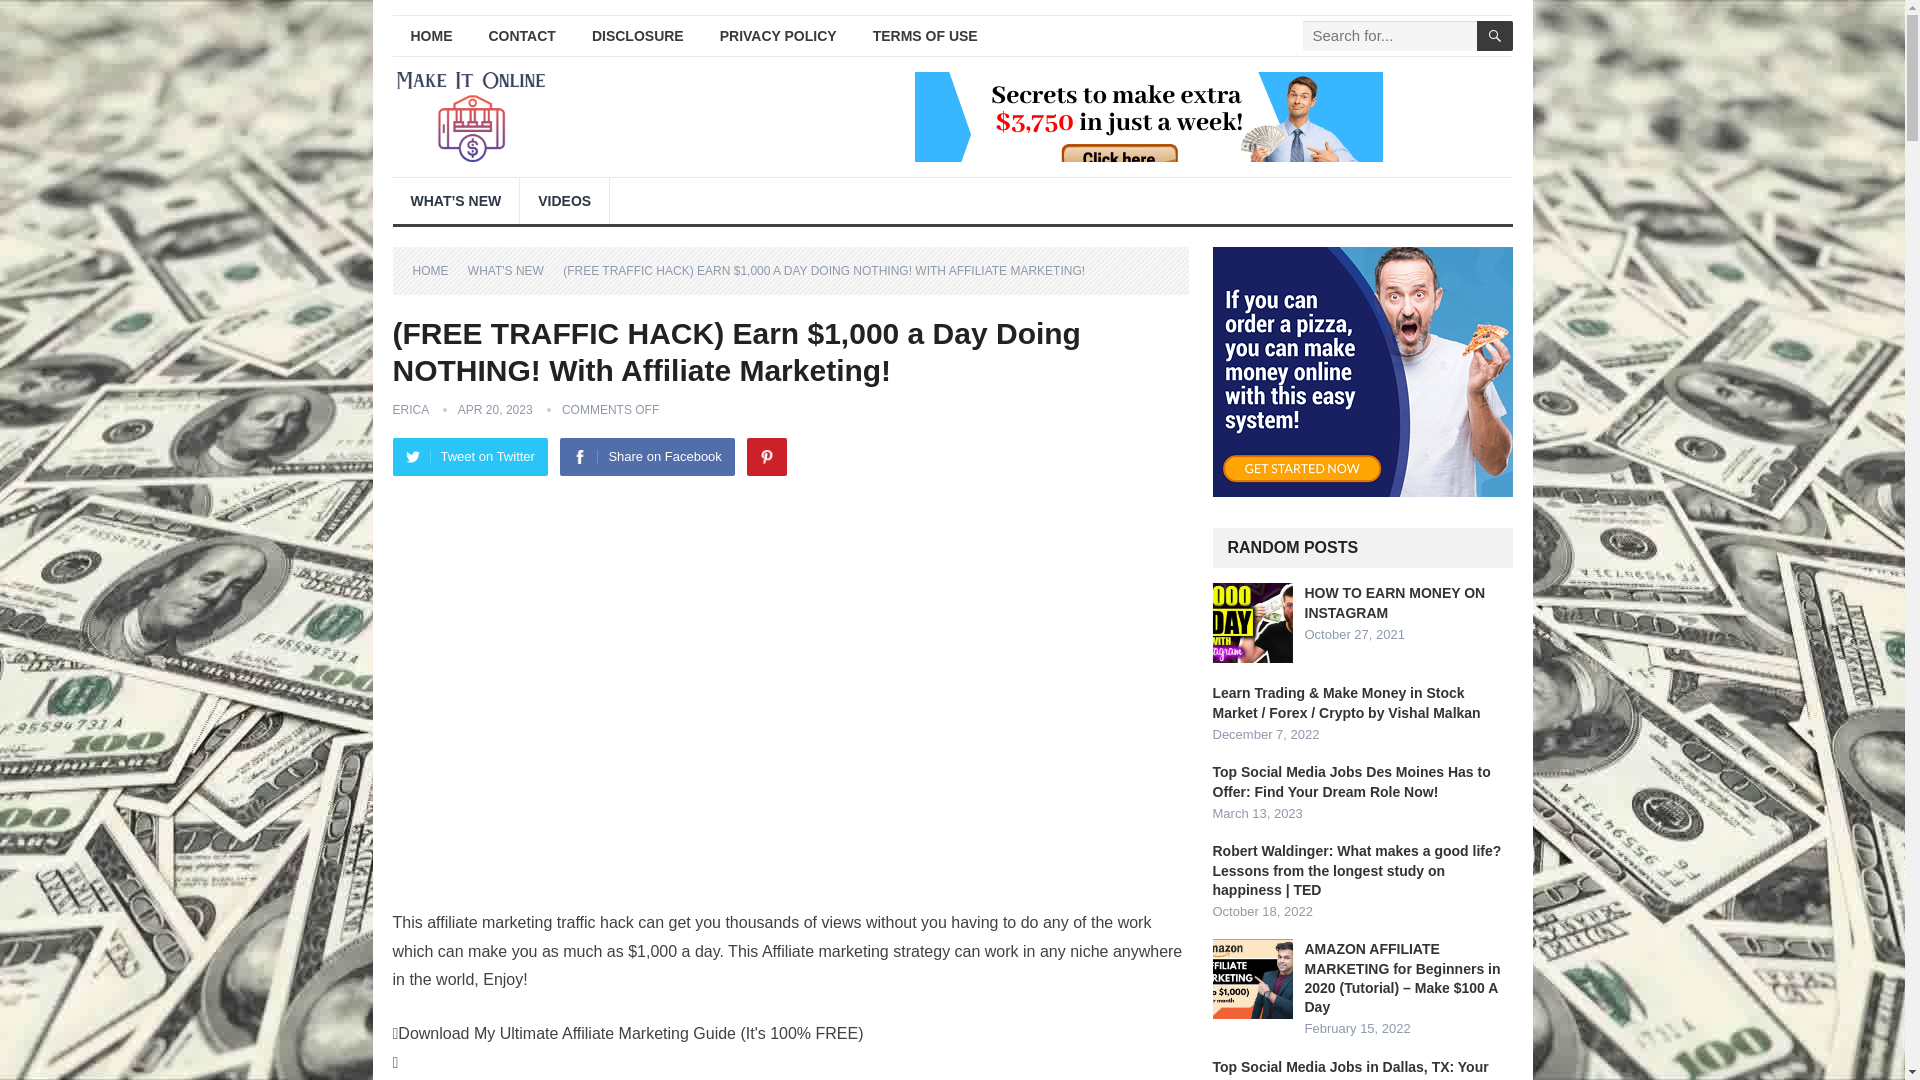  What do you see at coordinates (646, 457) in the screenshot?
I see `Share on Facebook` at bounding box center [646, 457].